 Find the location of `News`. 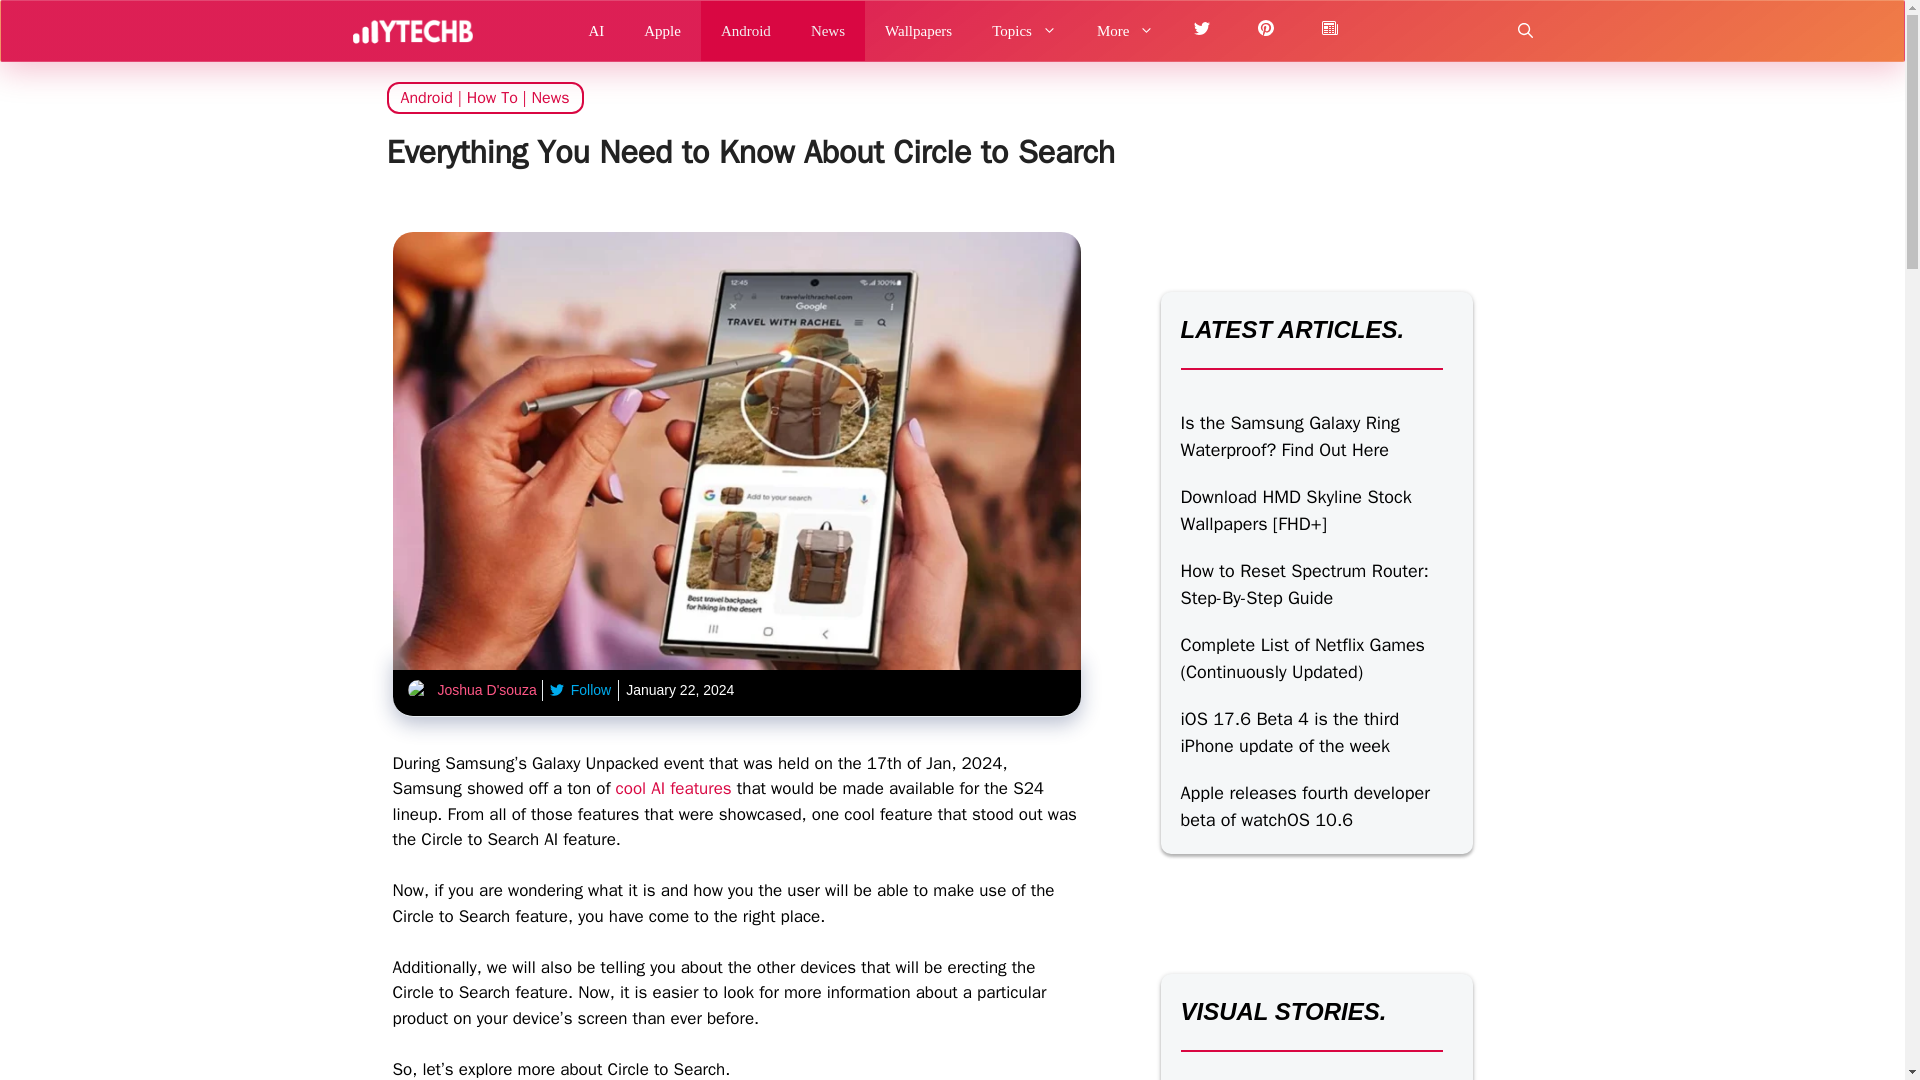

News is located at coordinates (828, 30).